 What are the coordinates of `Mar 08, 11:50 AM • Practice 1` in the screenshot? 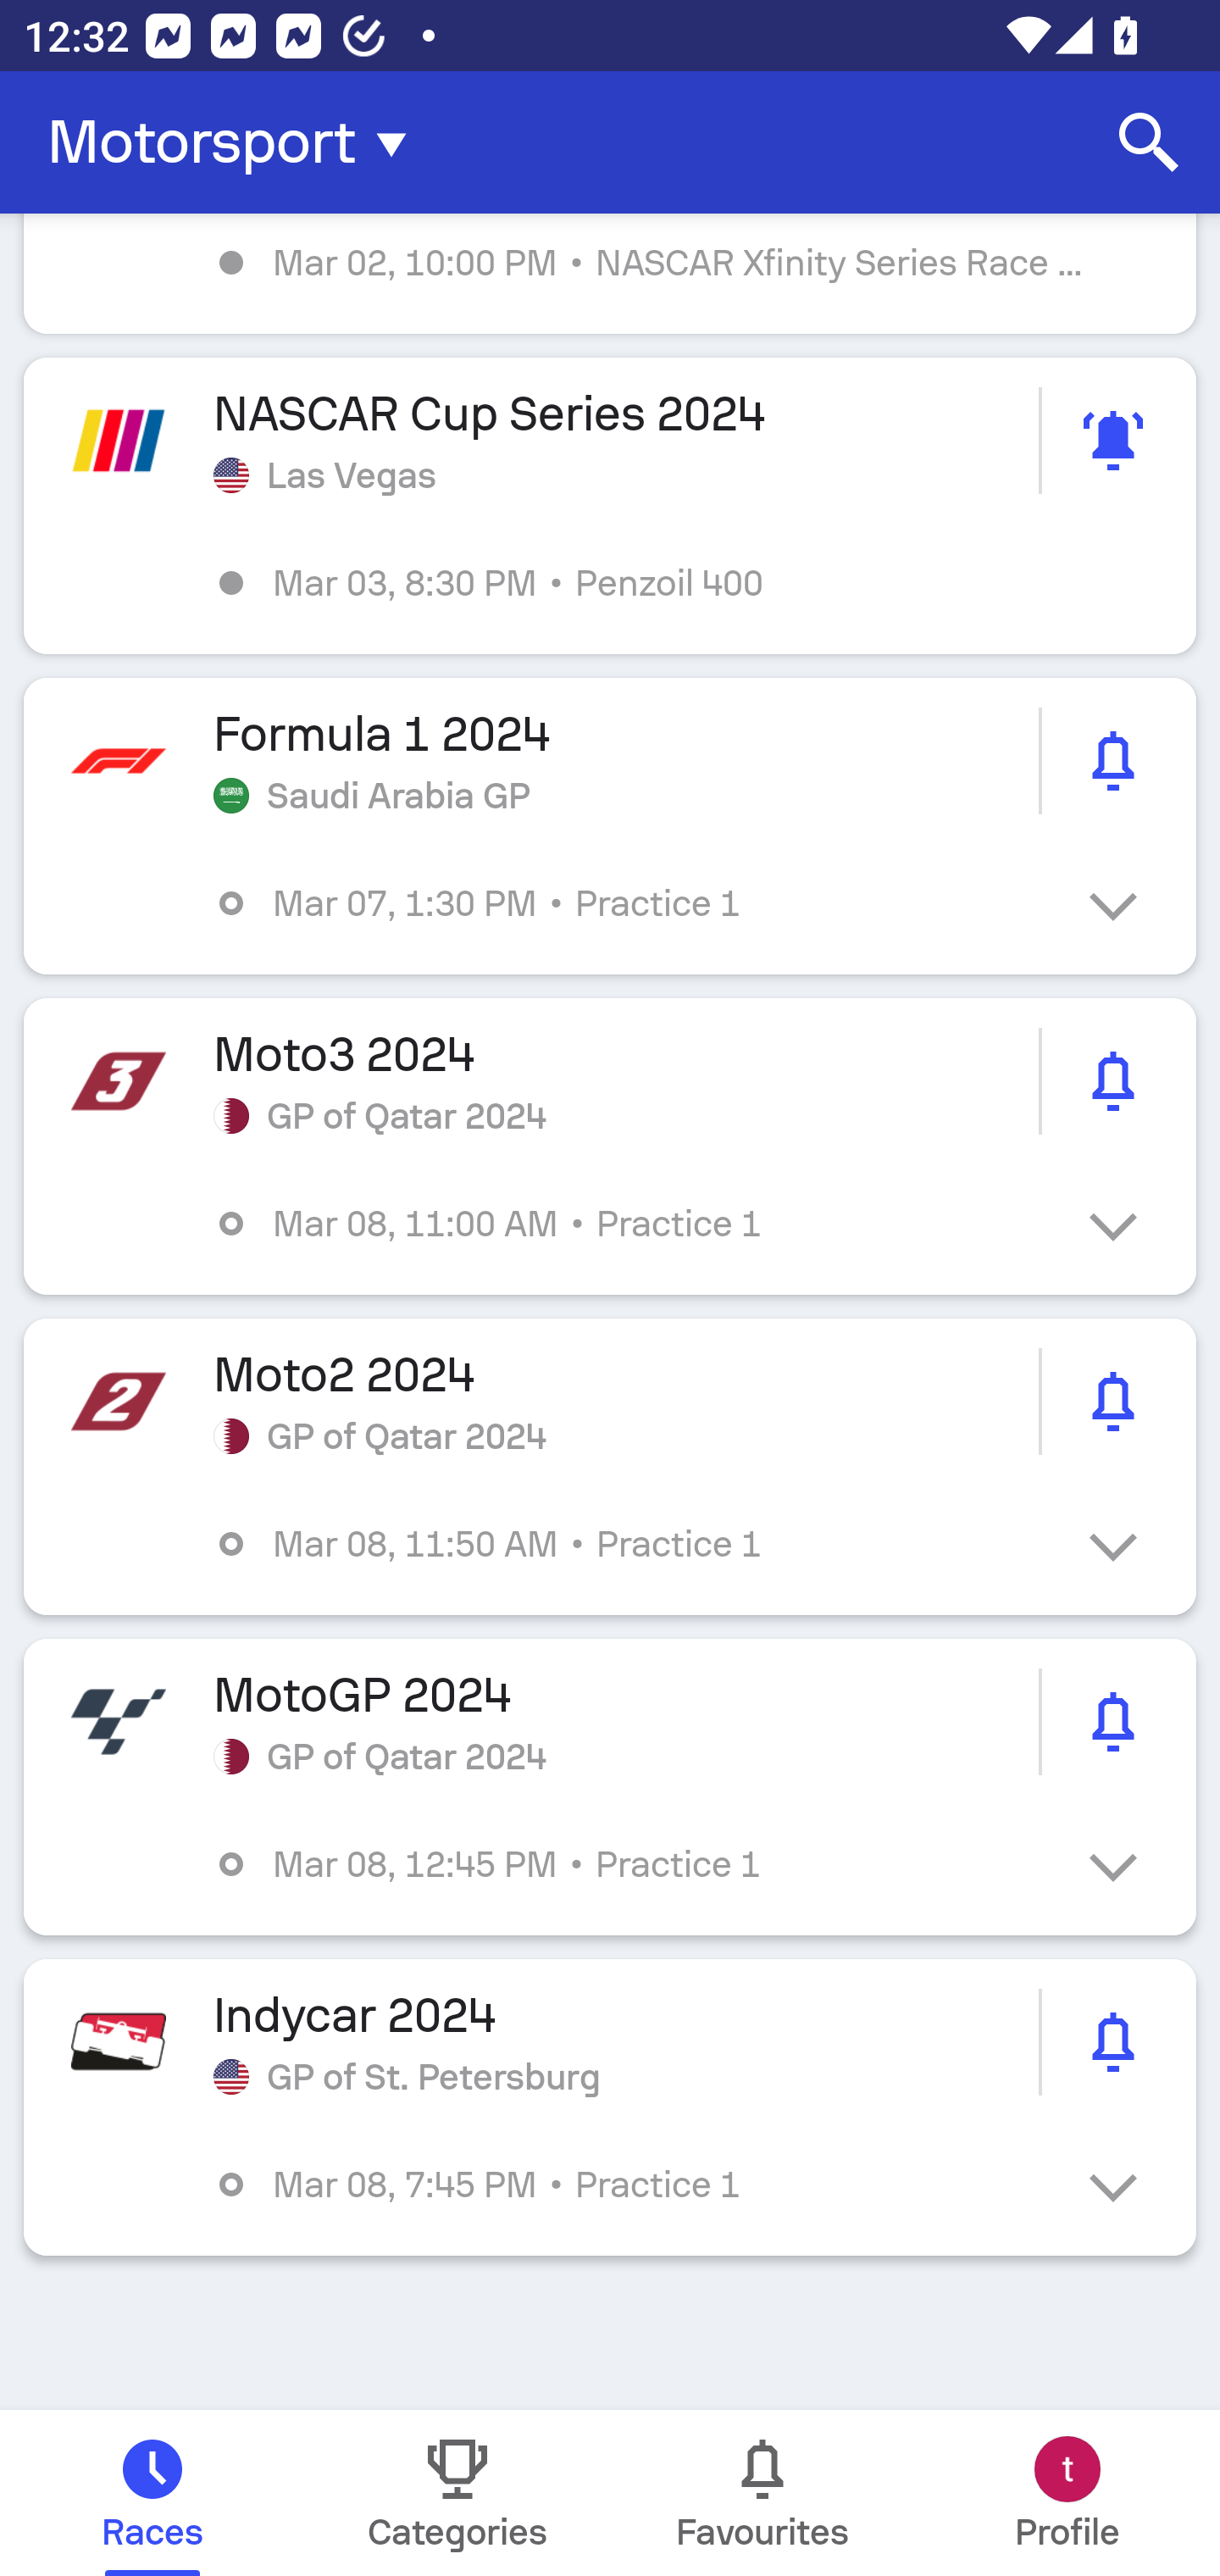 It's located at (634, 1544).